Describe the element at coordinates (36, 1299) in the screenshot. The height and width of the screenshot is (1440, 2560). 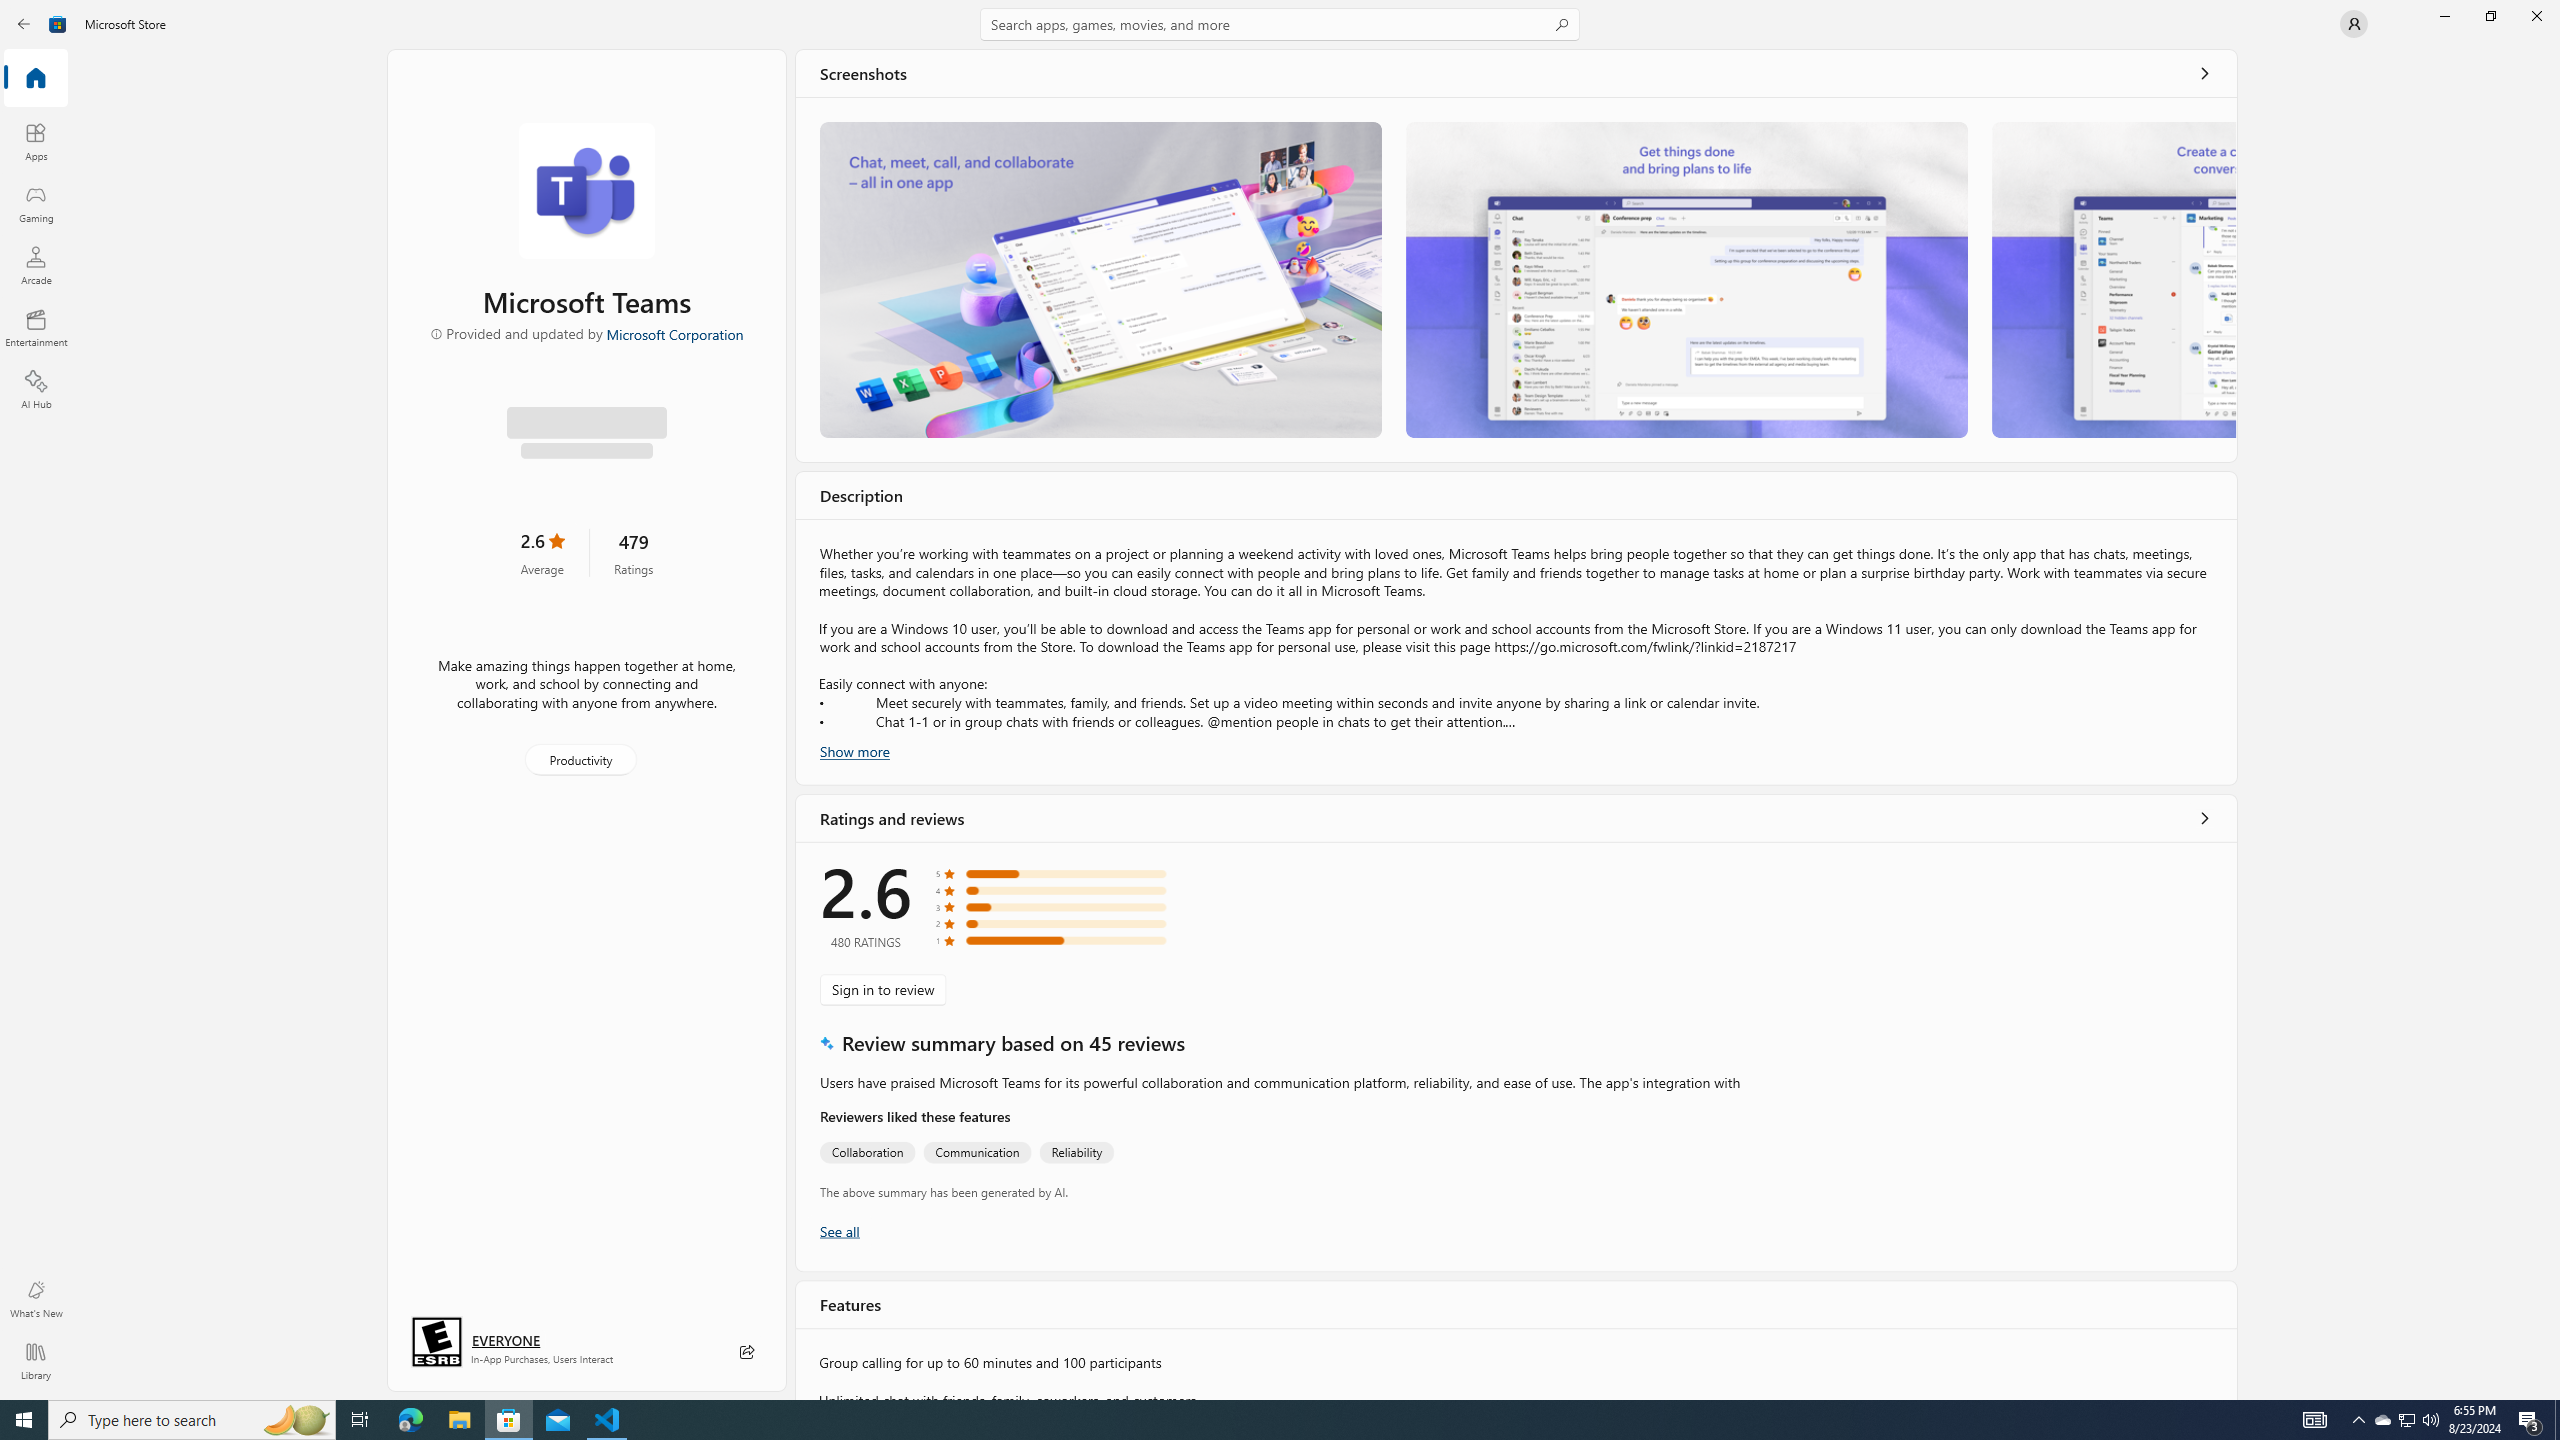
I see `What's New` at that location.